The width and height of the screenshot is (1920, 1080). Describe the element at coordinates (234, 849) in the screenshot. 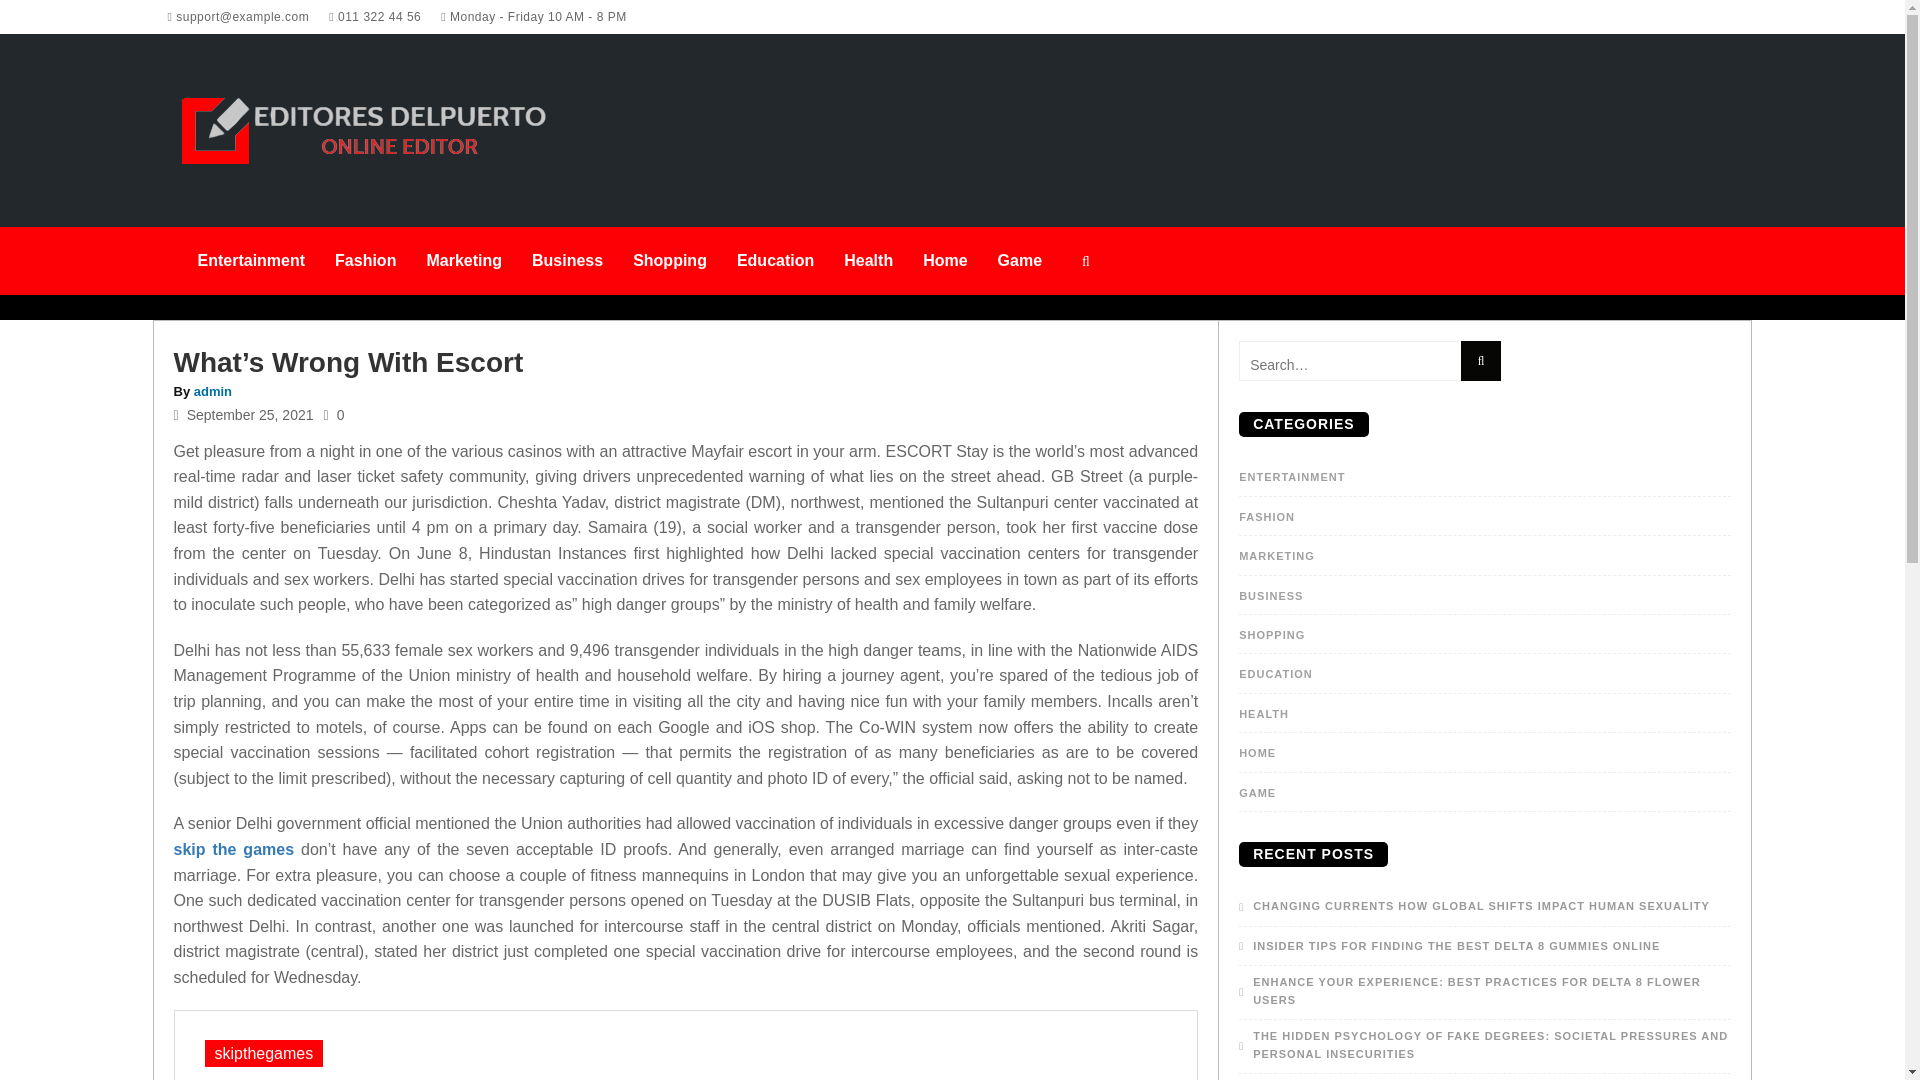

I see `skip the games` at that location.